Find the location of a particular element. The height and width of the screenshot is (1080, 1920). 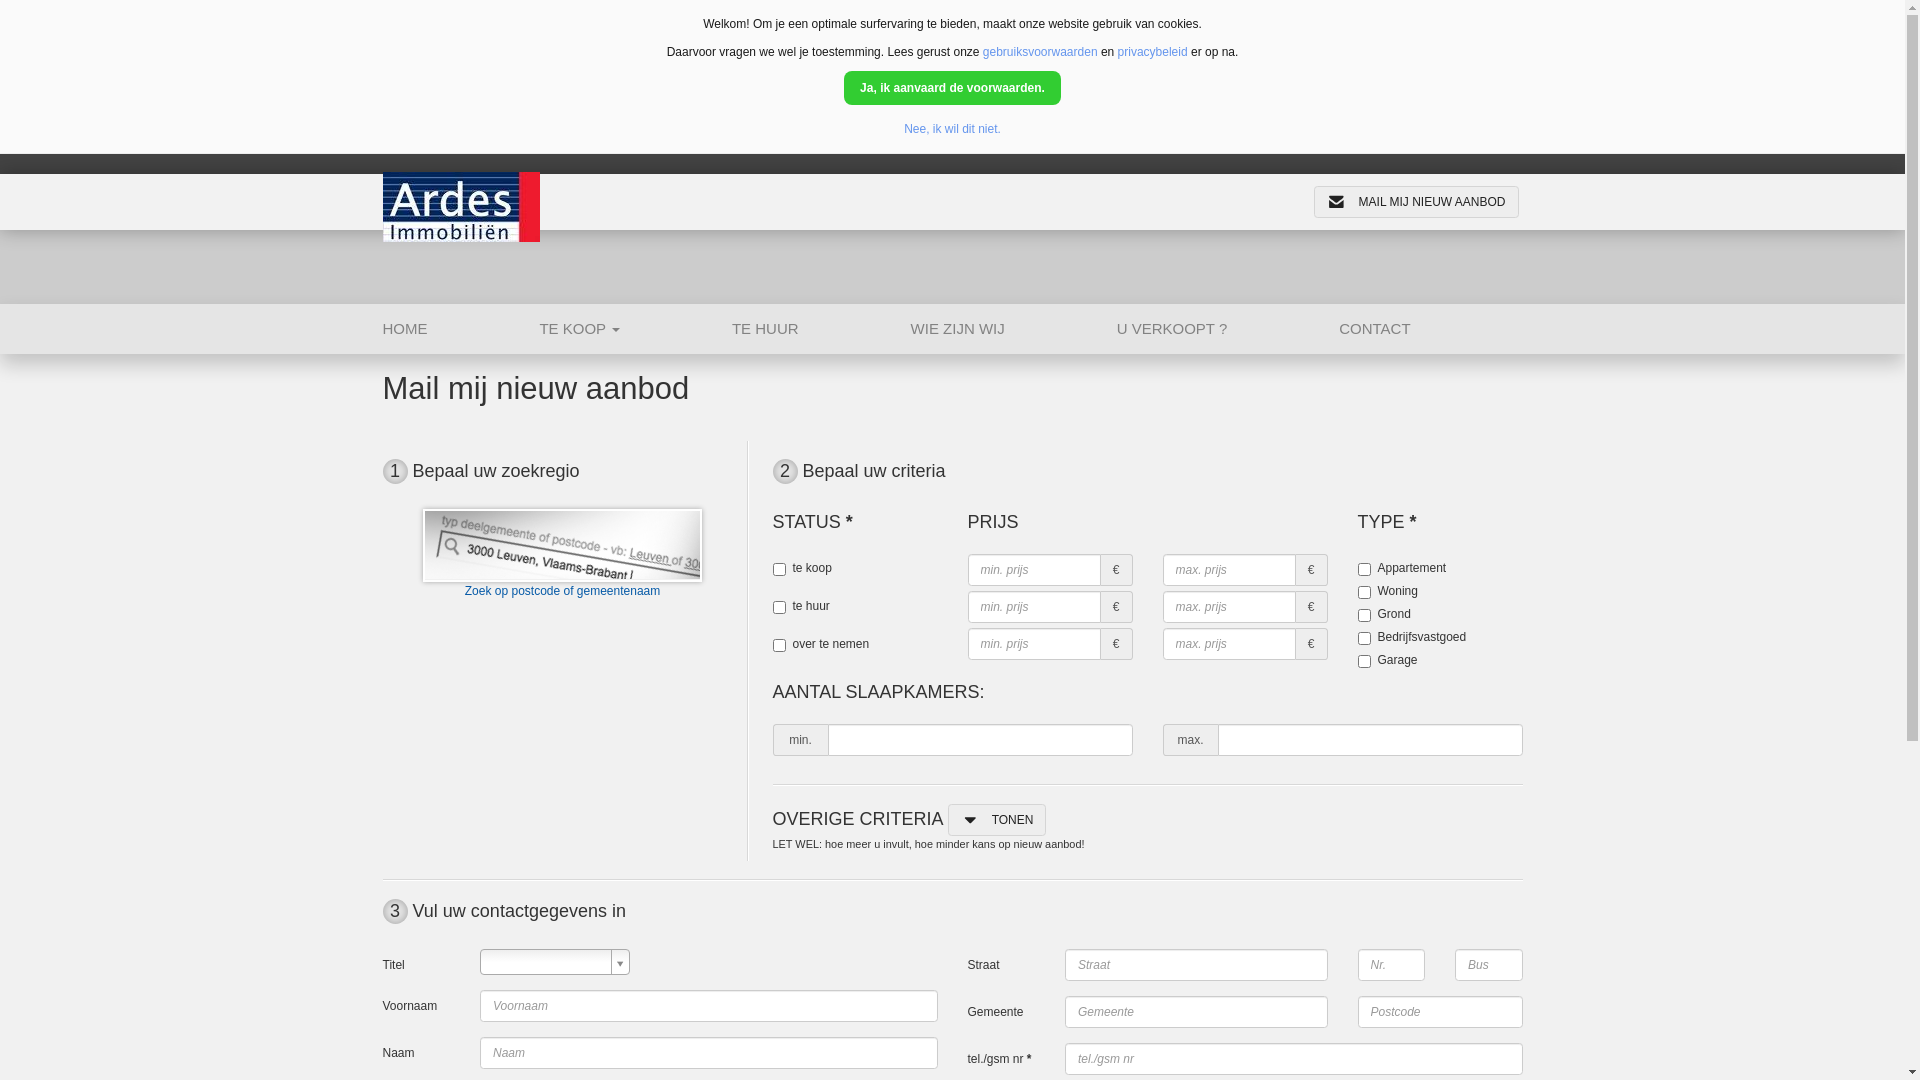

Nee, ik wil dit niet. is located at coordinates (952, 129).